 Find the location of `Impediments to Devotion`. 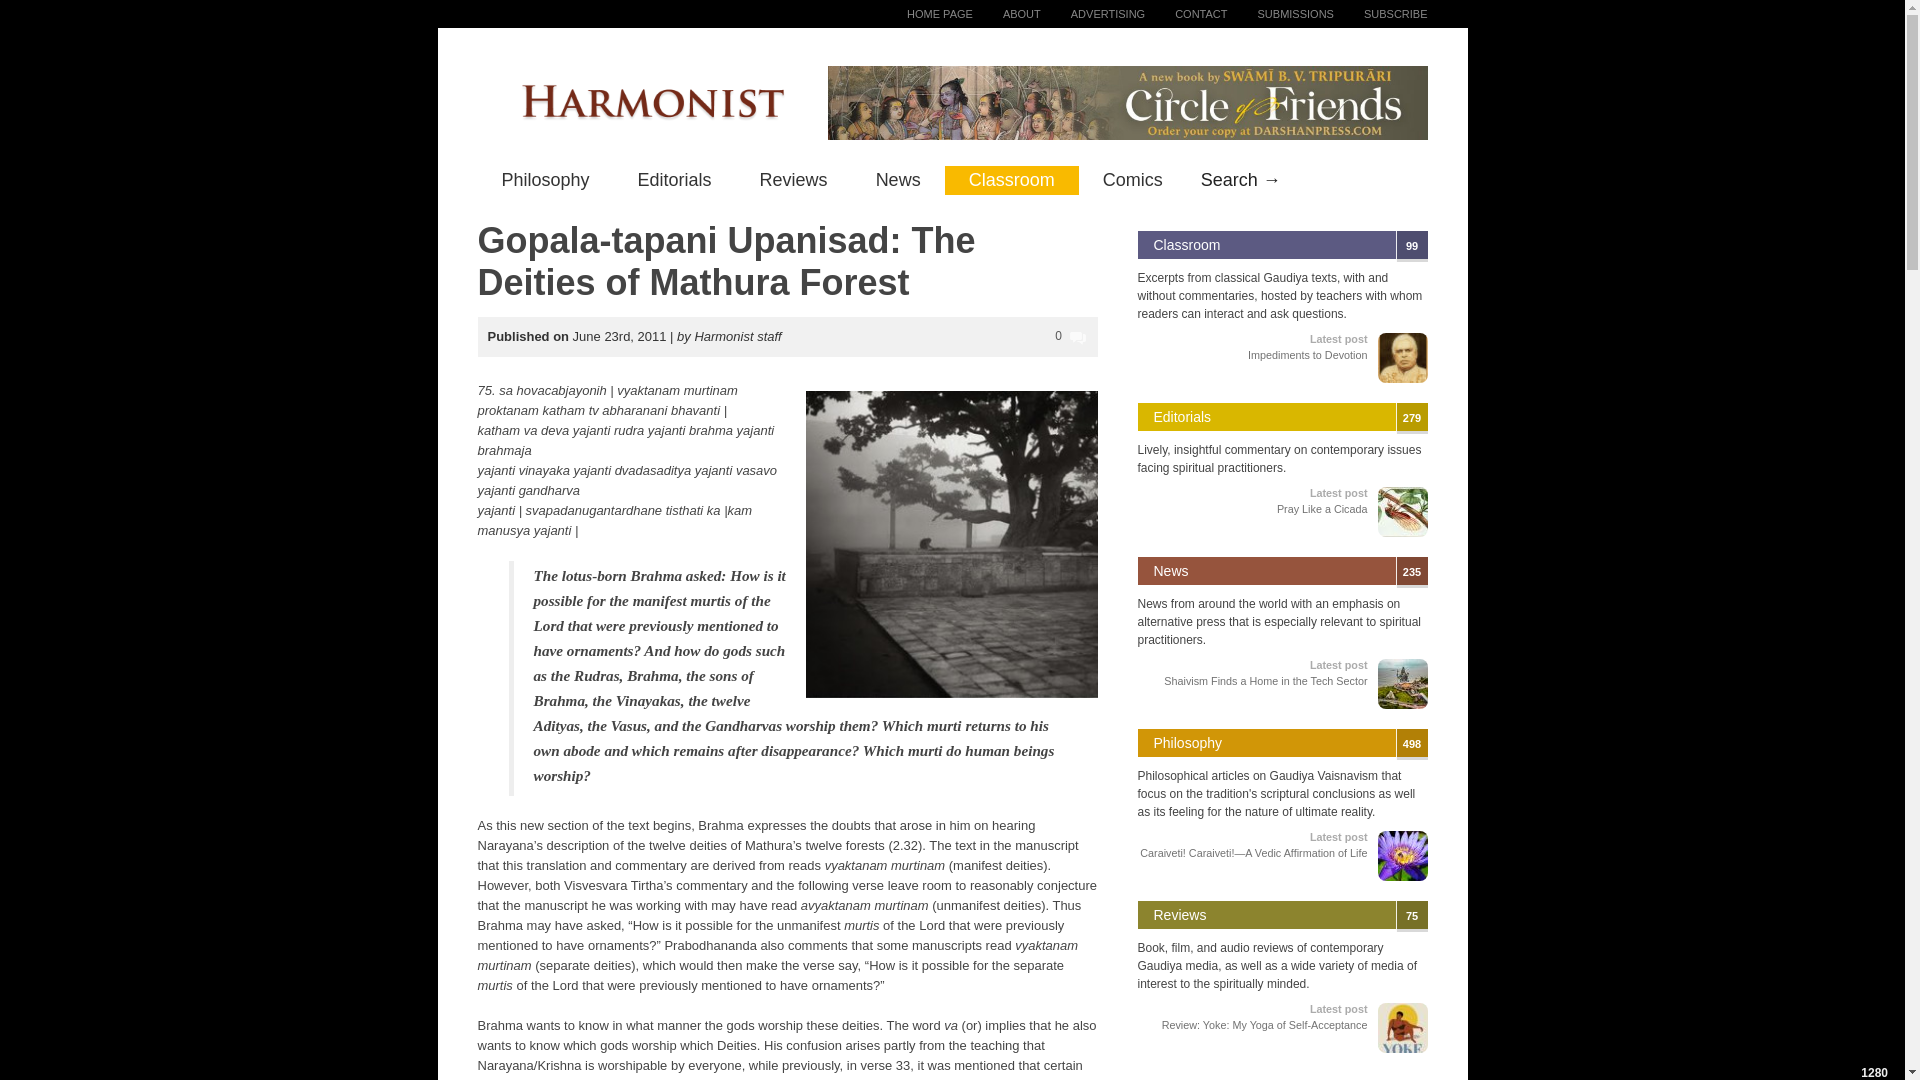

Impediments to Devotion is located at coordinates (674, 180).